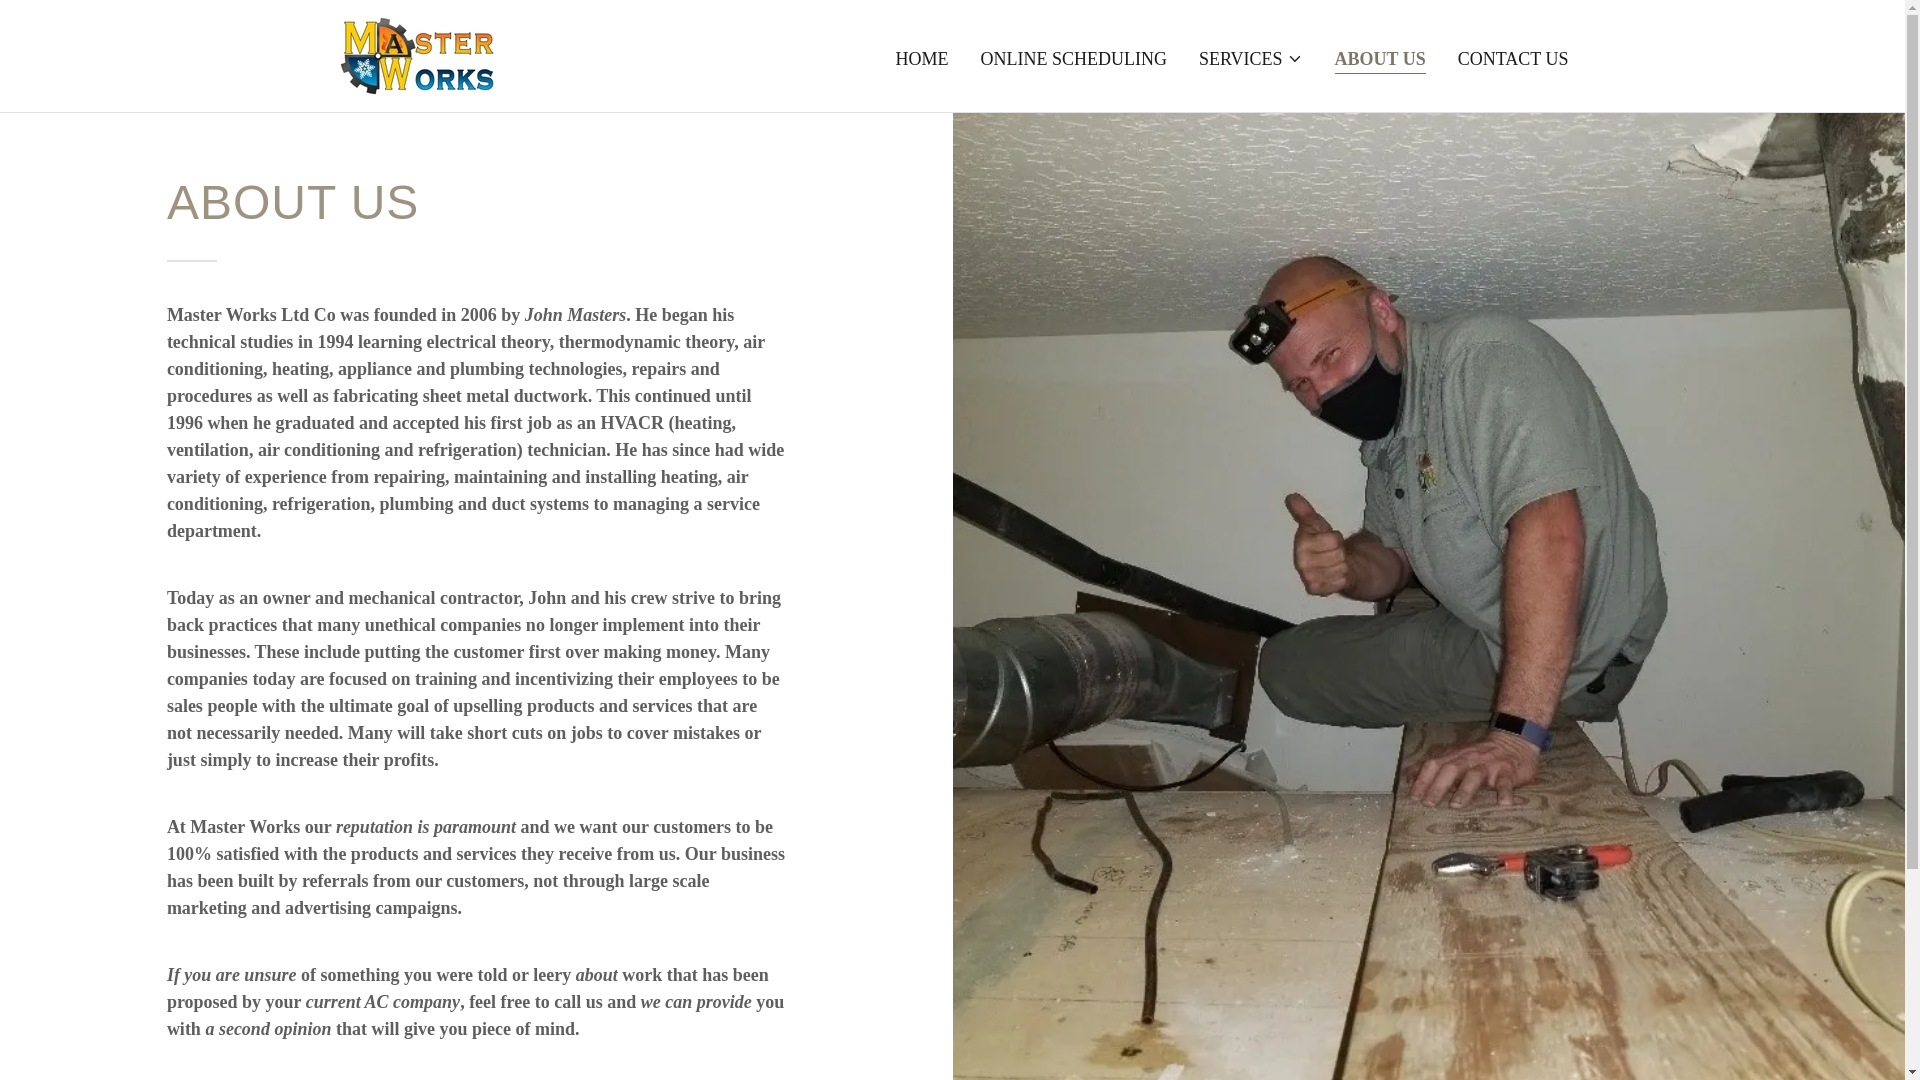 Image resolution: width=1920 pixels, height=1080 pixels. What do you see at coordinates (1380, 60) in the screenshot?
I see `ABOUT US` at bounding box center [1380, 60].